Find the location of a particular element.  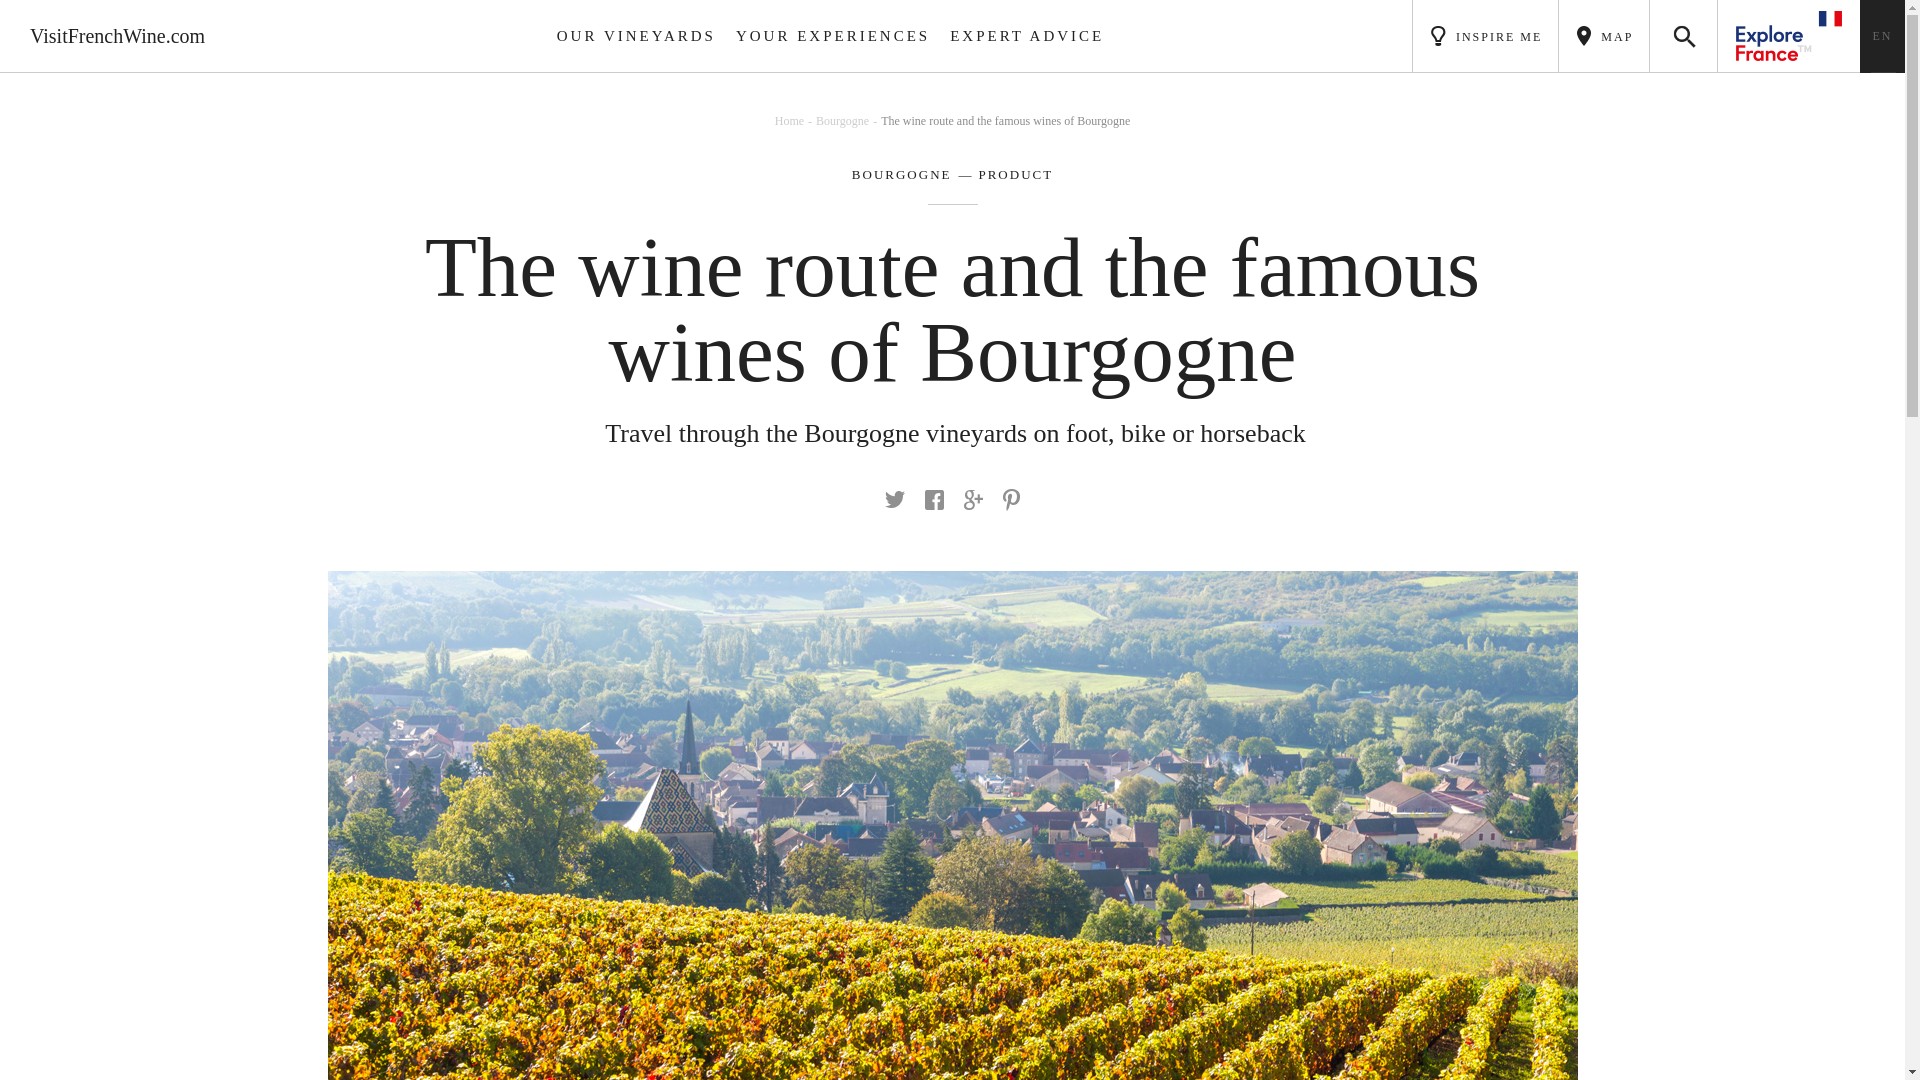

france.fr is located at coordinates (1789, 36).